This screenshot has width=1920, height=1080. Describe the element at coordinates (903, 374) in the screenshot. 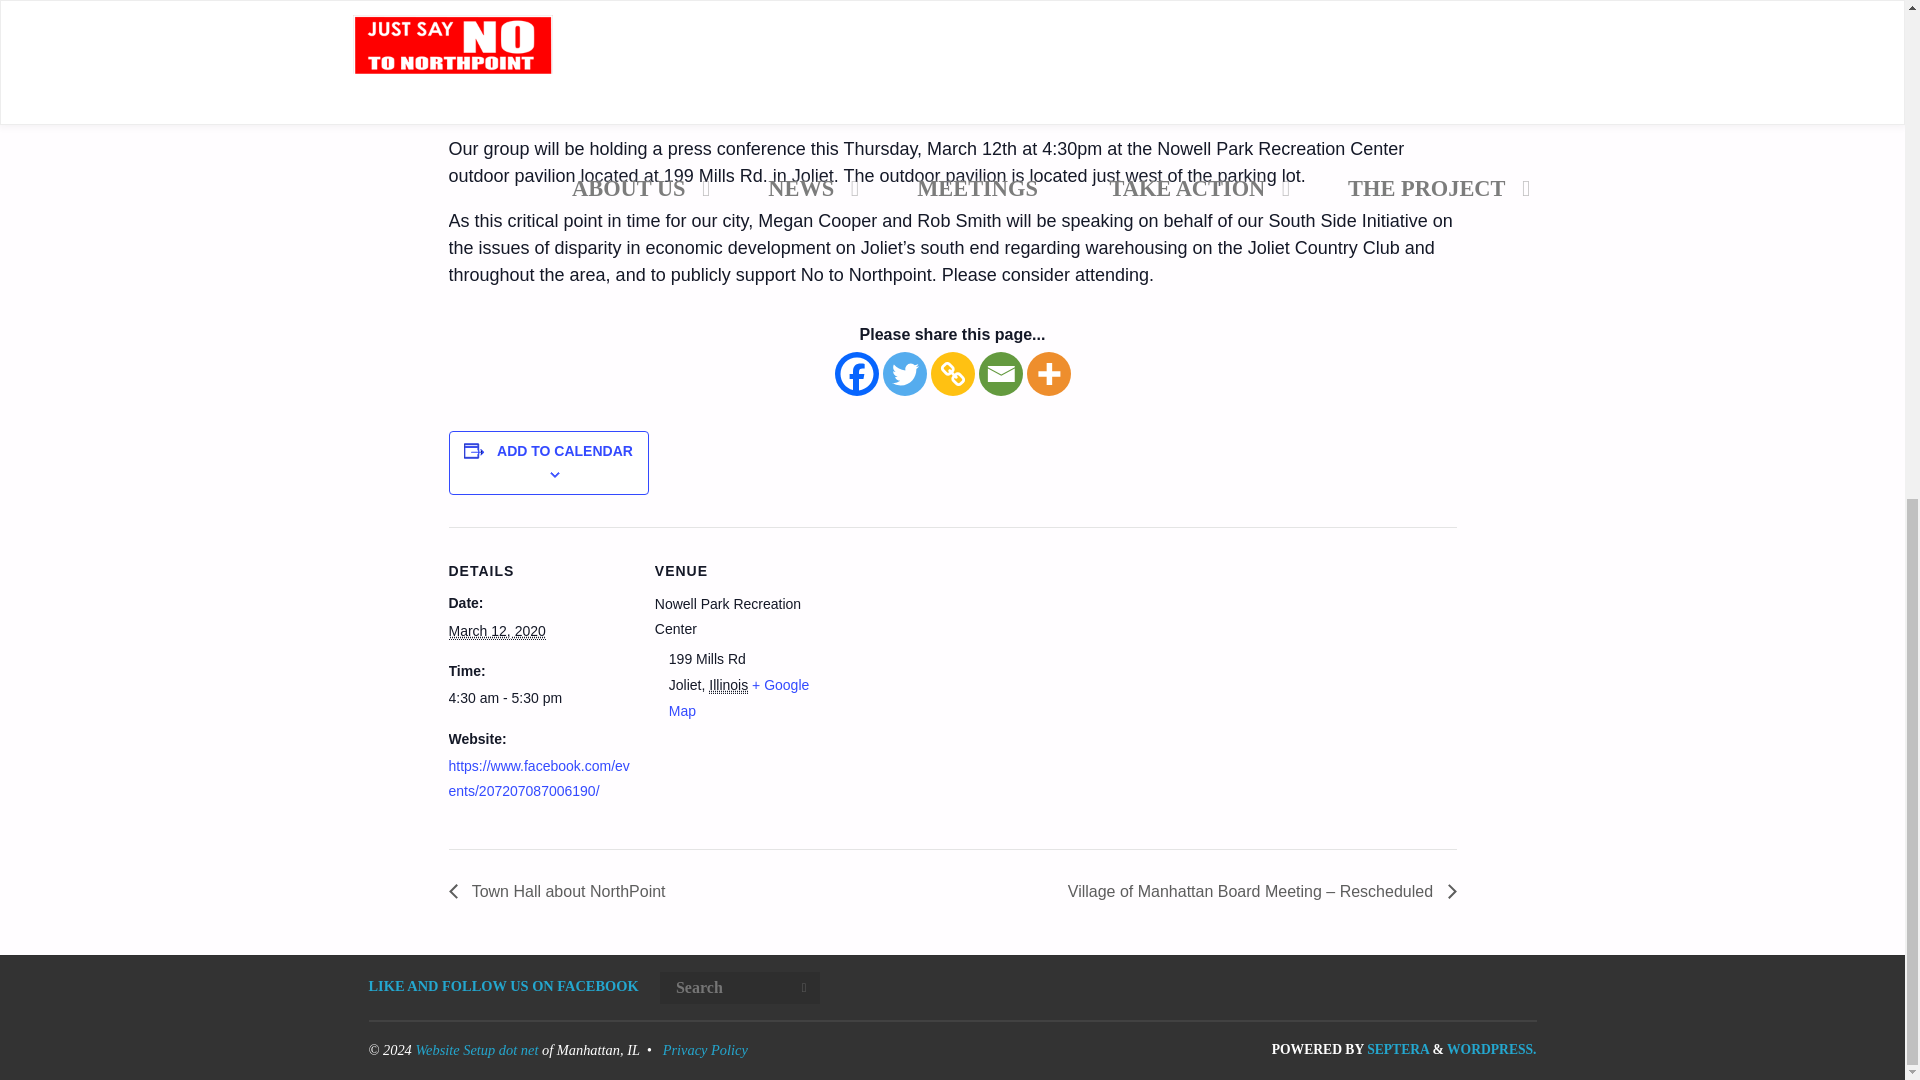

I see `Twitter` at that location.